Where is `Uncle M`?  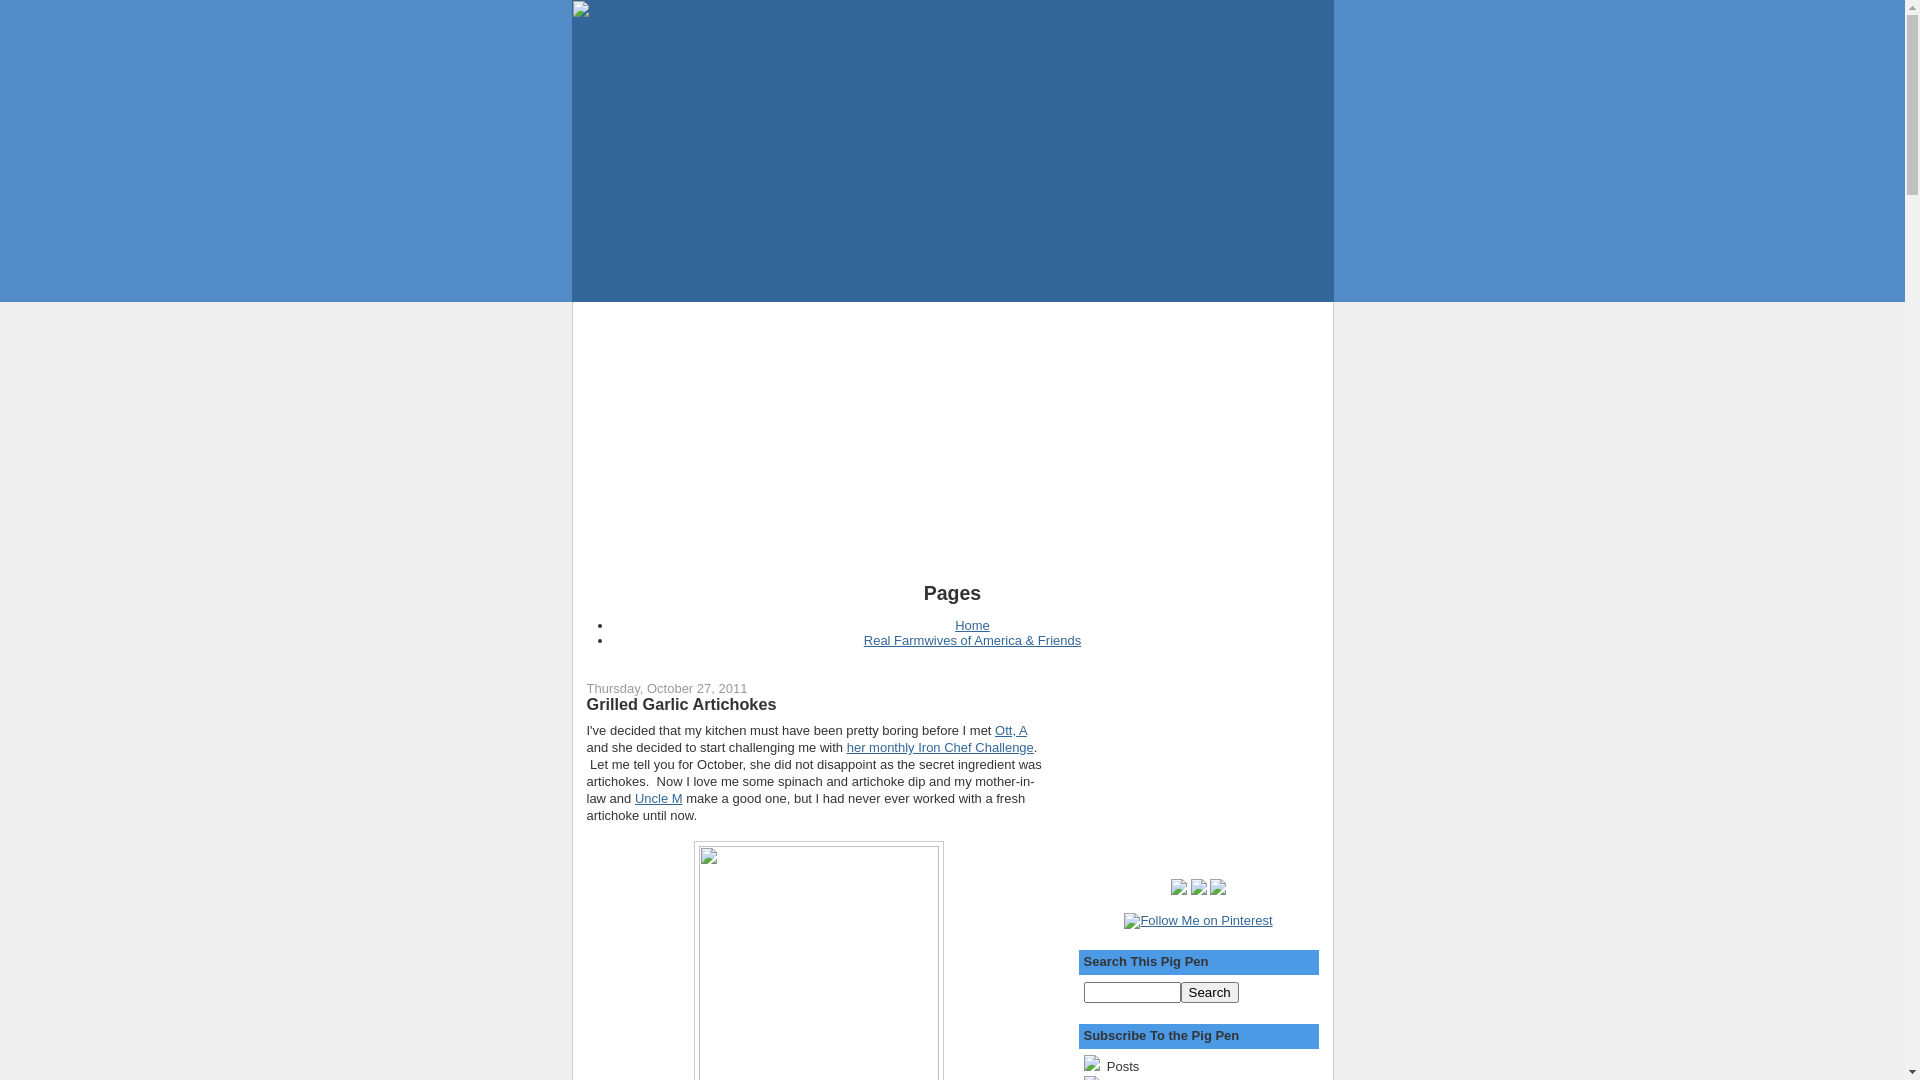
Uncle M is located at coordinates (659, 798).